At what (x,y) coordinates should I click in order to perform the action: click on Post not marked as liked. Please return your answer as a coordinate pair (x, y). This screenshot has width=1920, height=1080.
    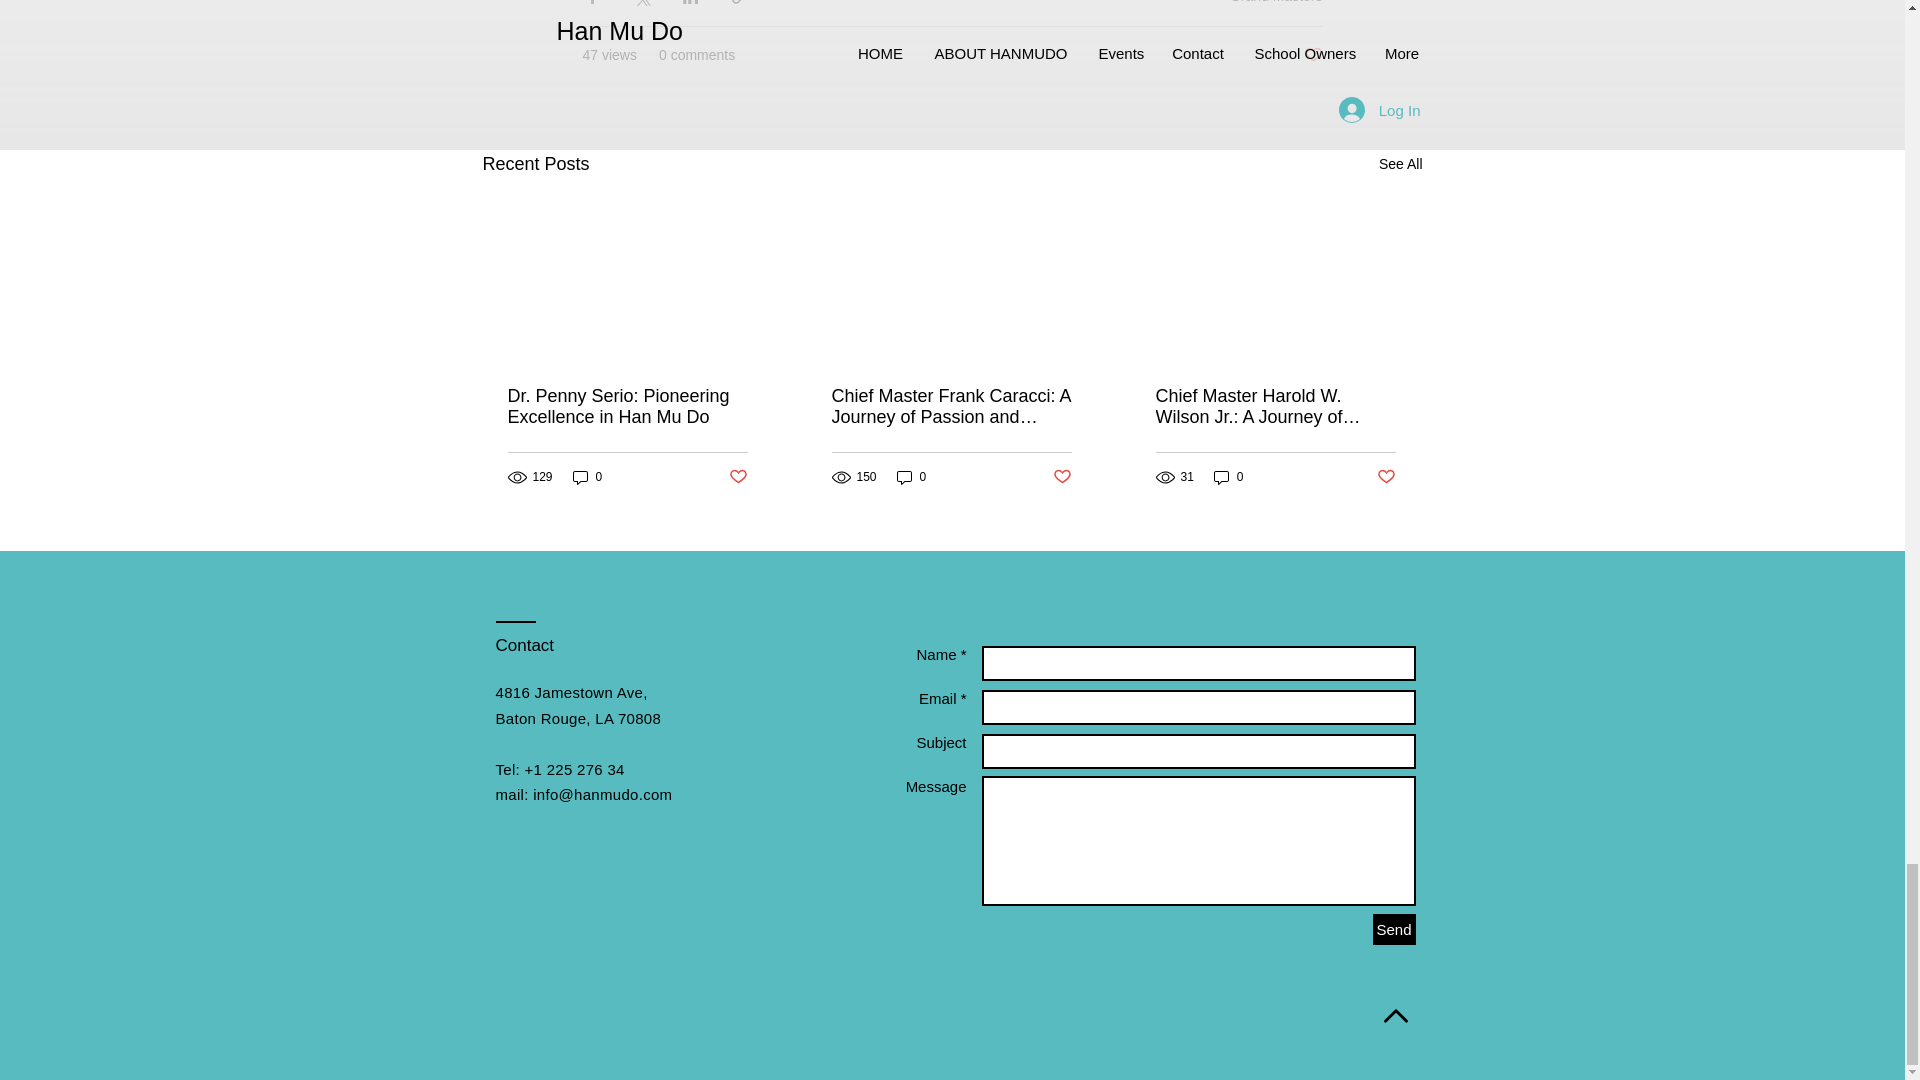
    Looking at the image, I should click on (736, 477).